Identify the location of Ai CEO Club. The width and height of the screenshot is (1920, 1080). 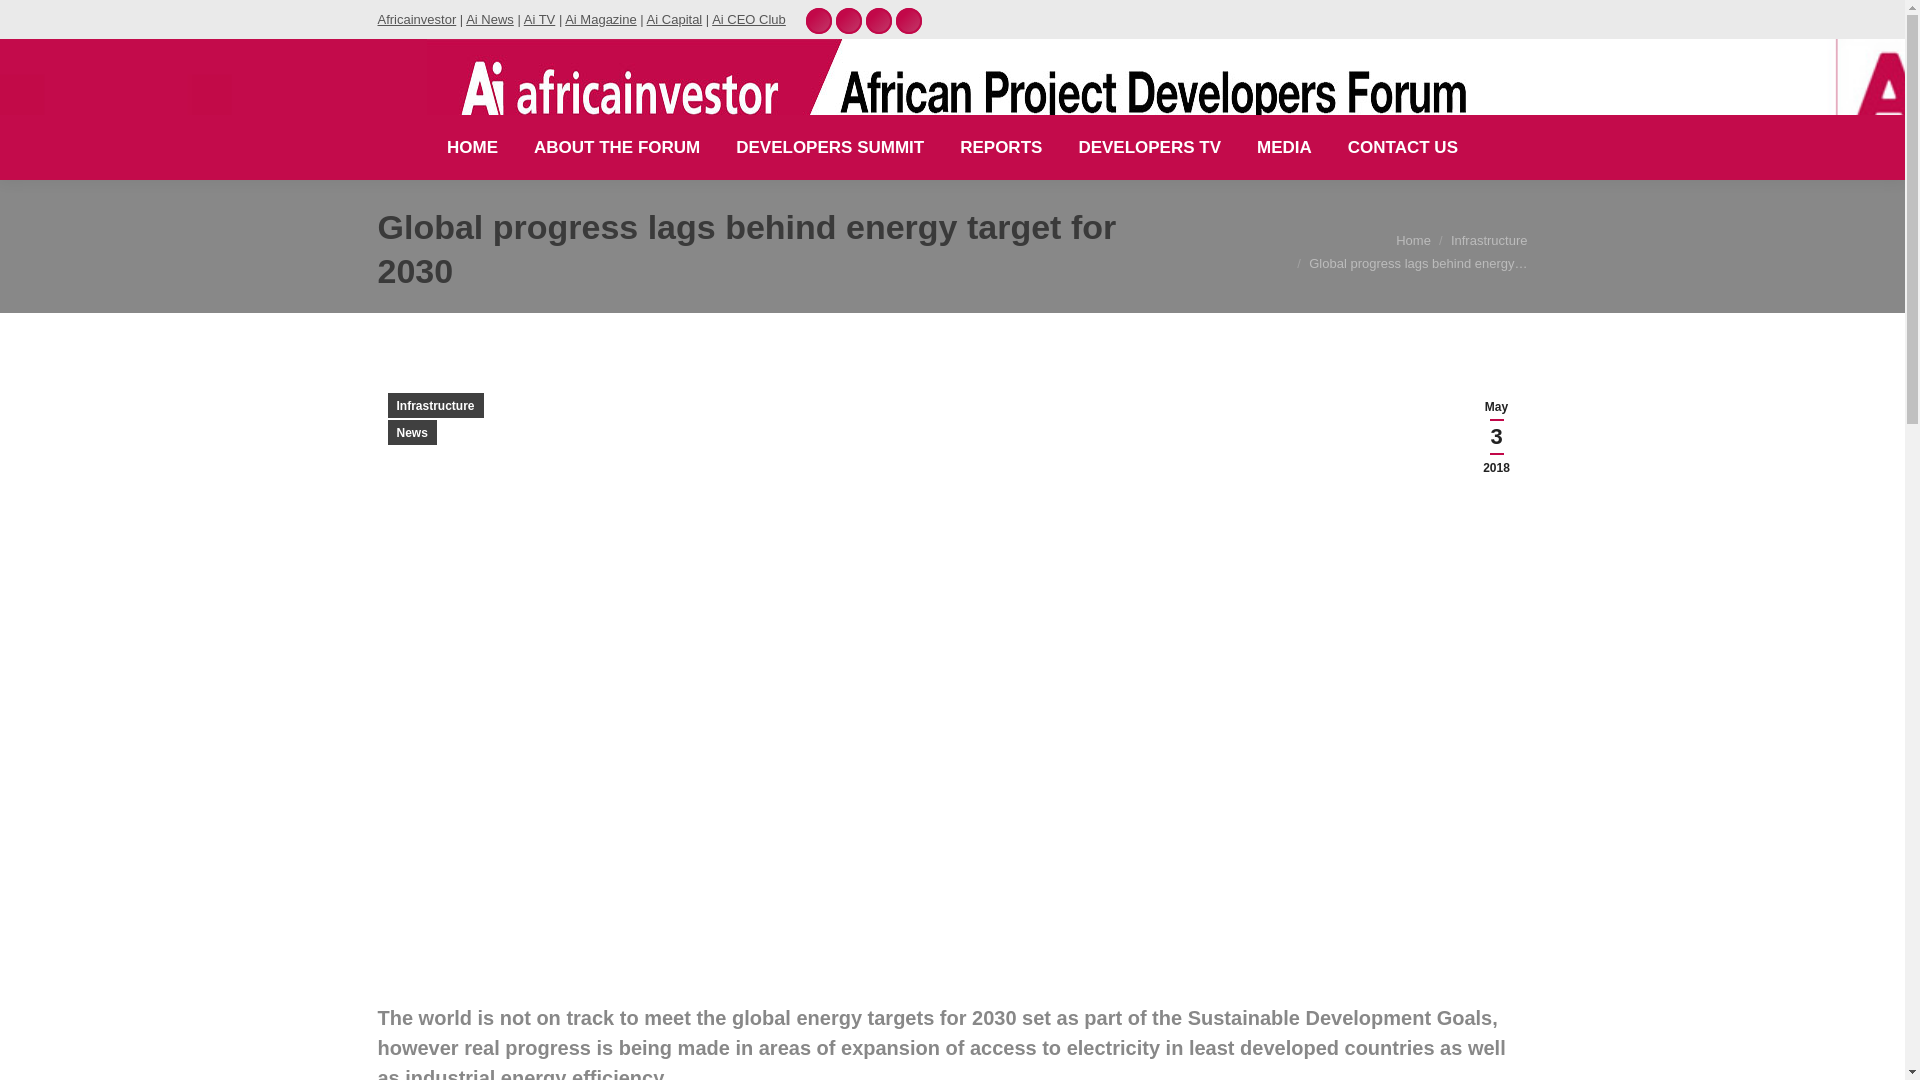
(748, 19).